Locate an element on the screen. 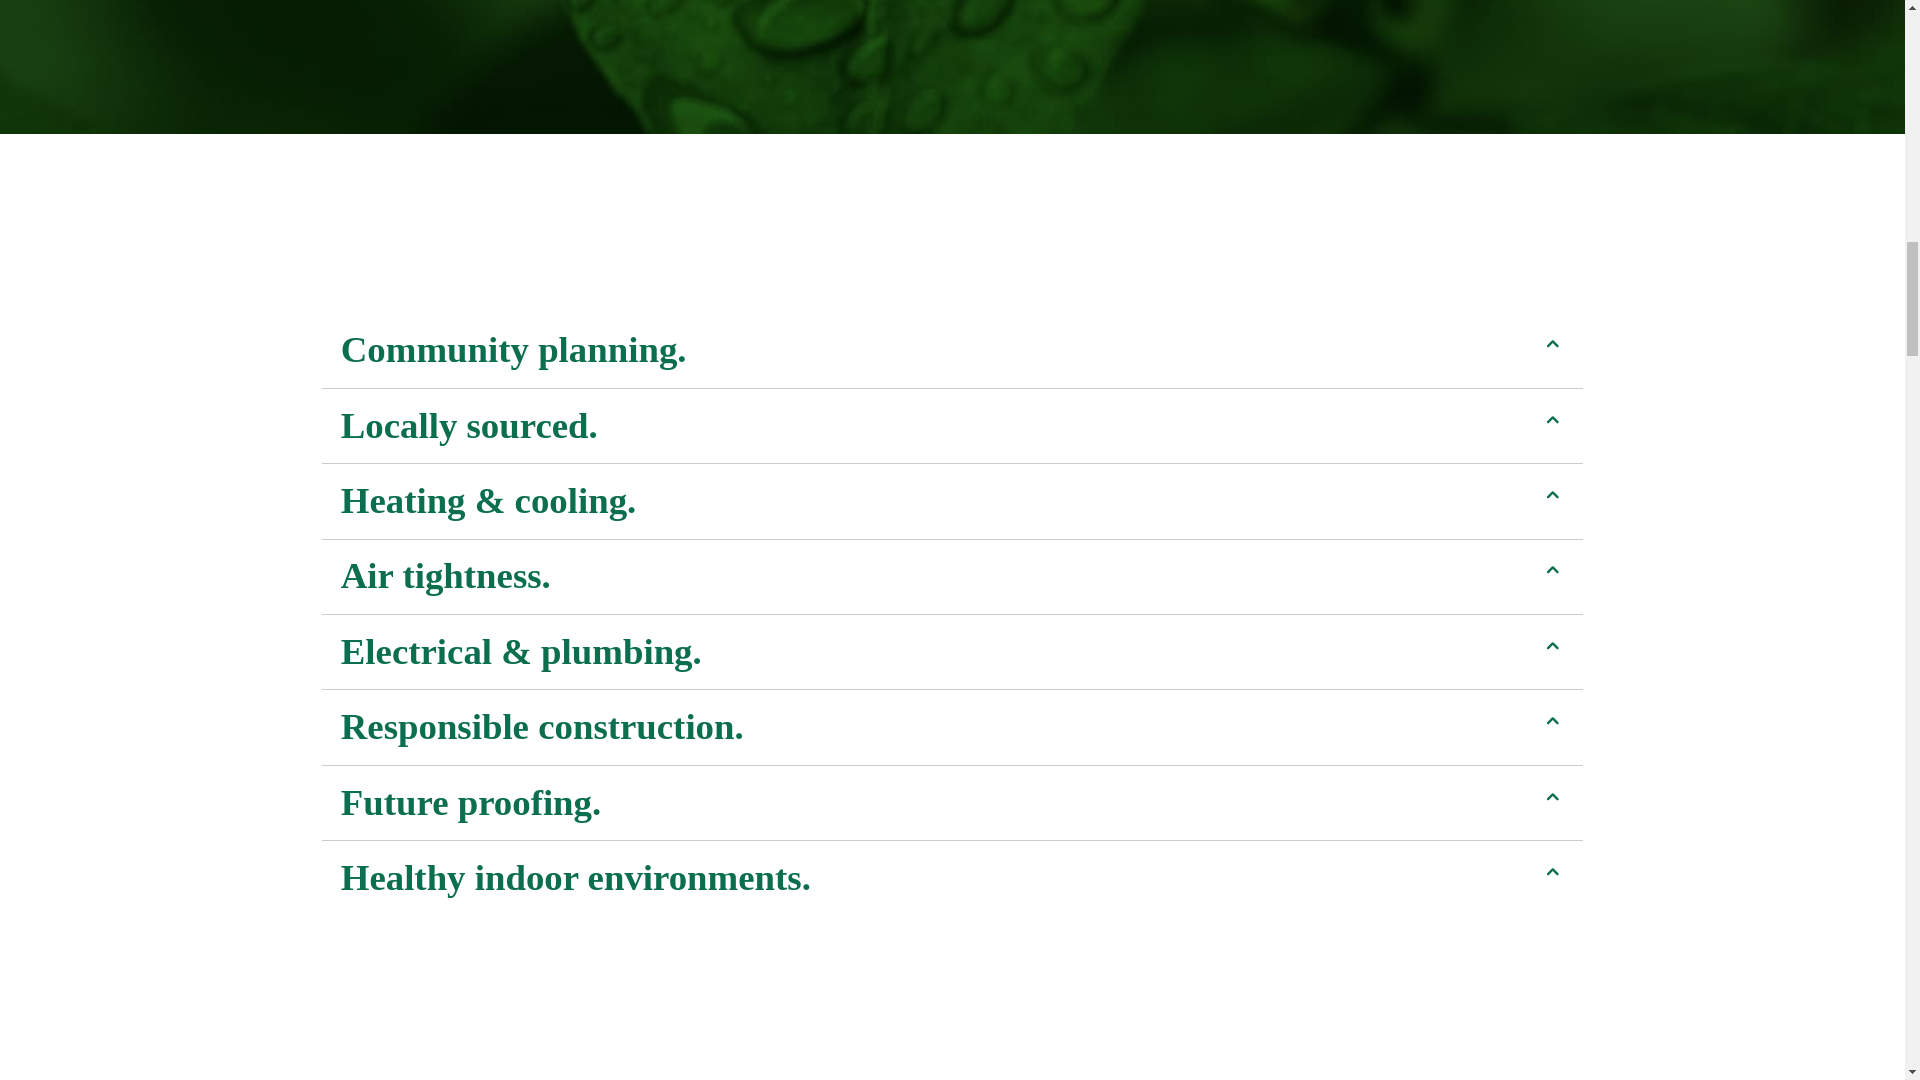  Locally sourced. is located at coordinates (952, 425).